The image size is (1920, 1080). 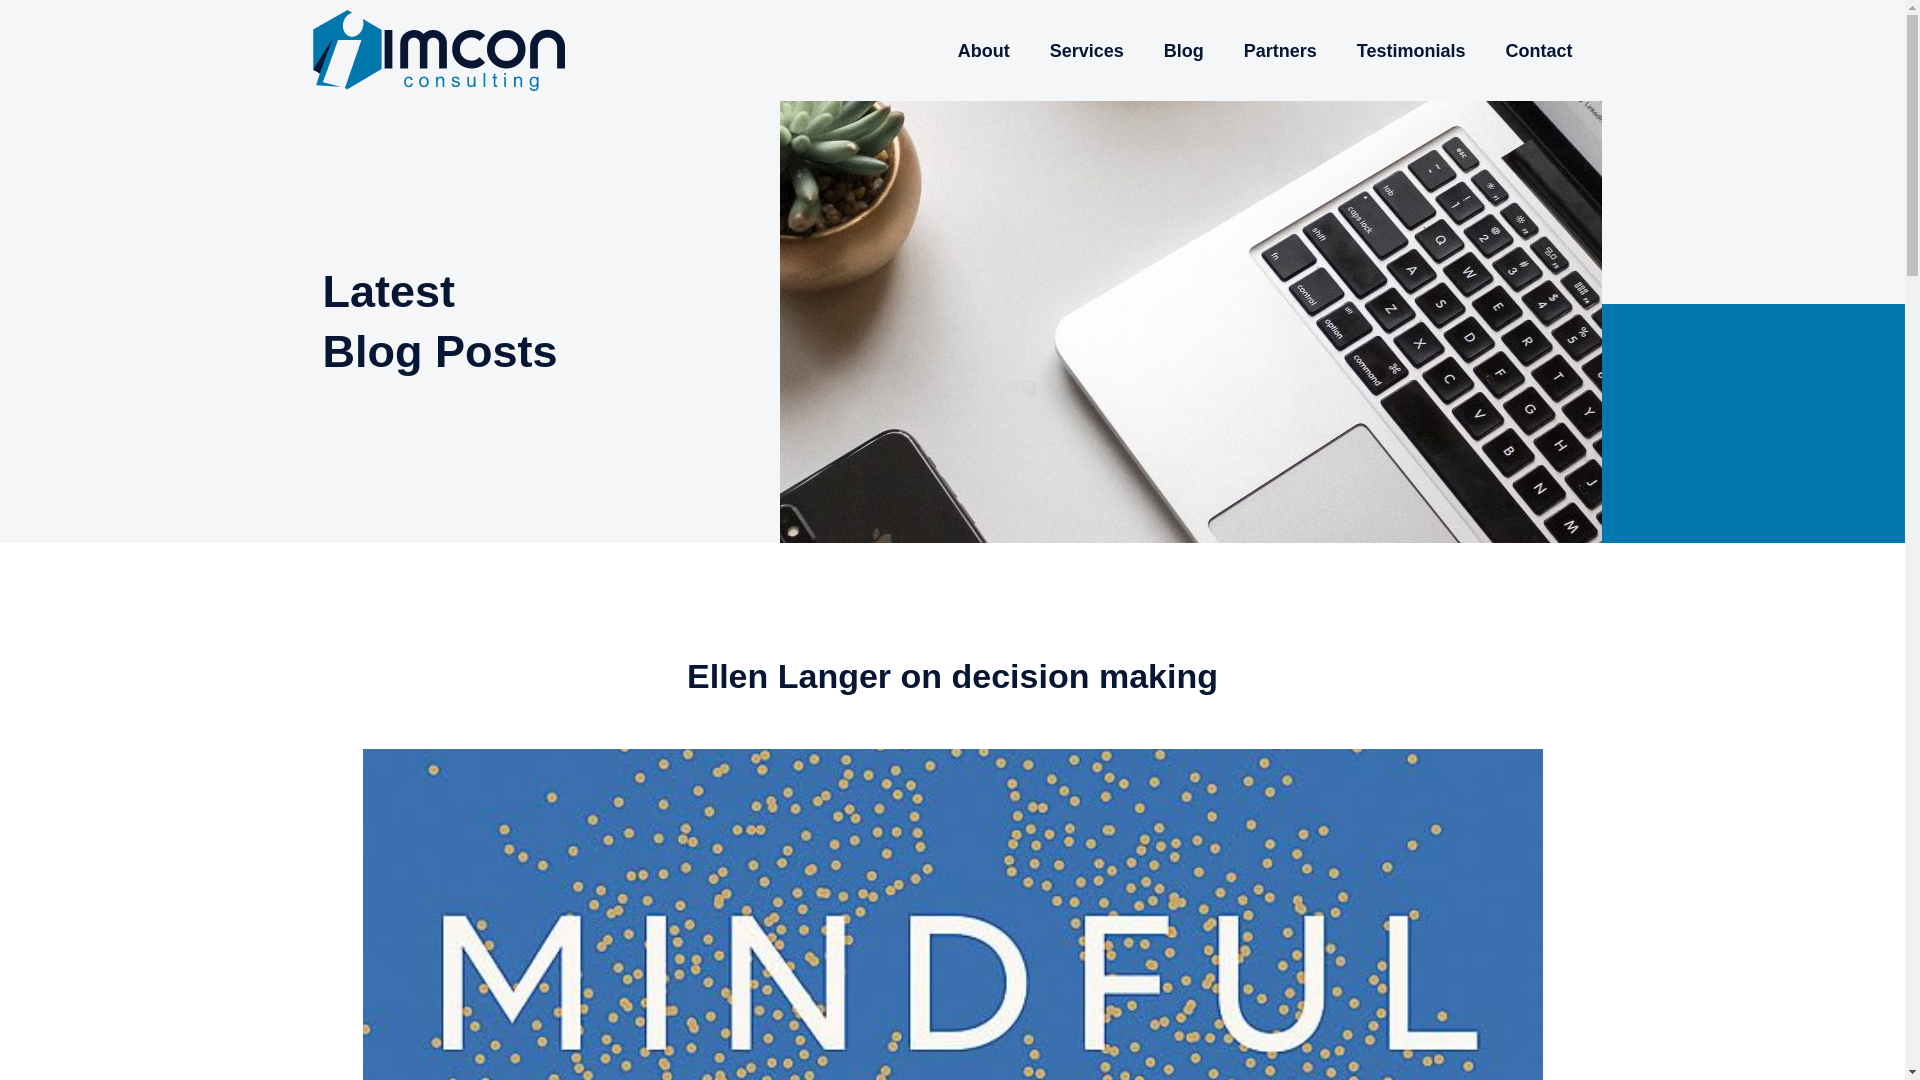 I want to click on Partners, so click(x=1280, y=51).